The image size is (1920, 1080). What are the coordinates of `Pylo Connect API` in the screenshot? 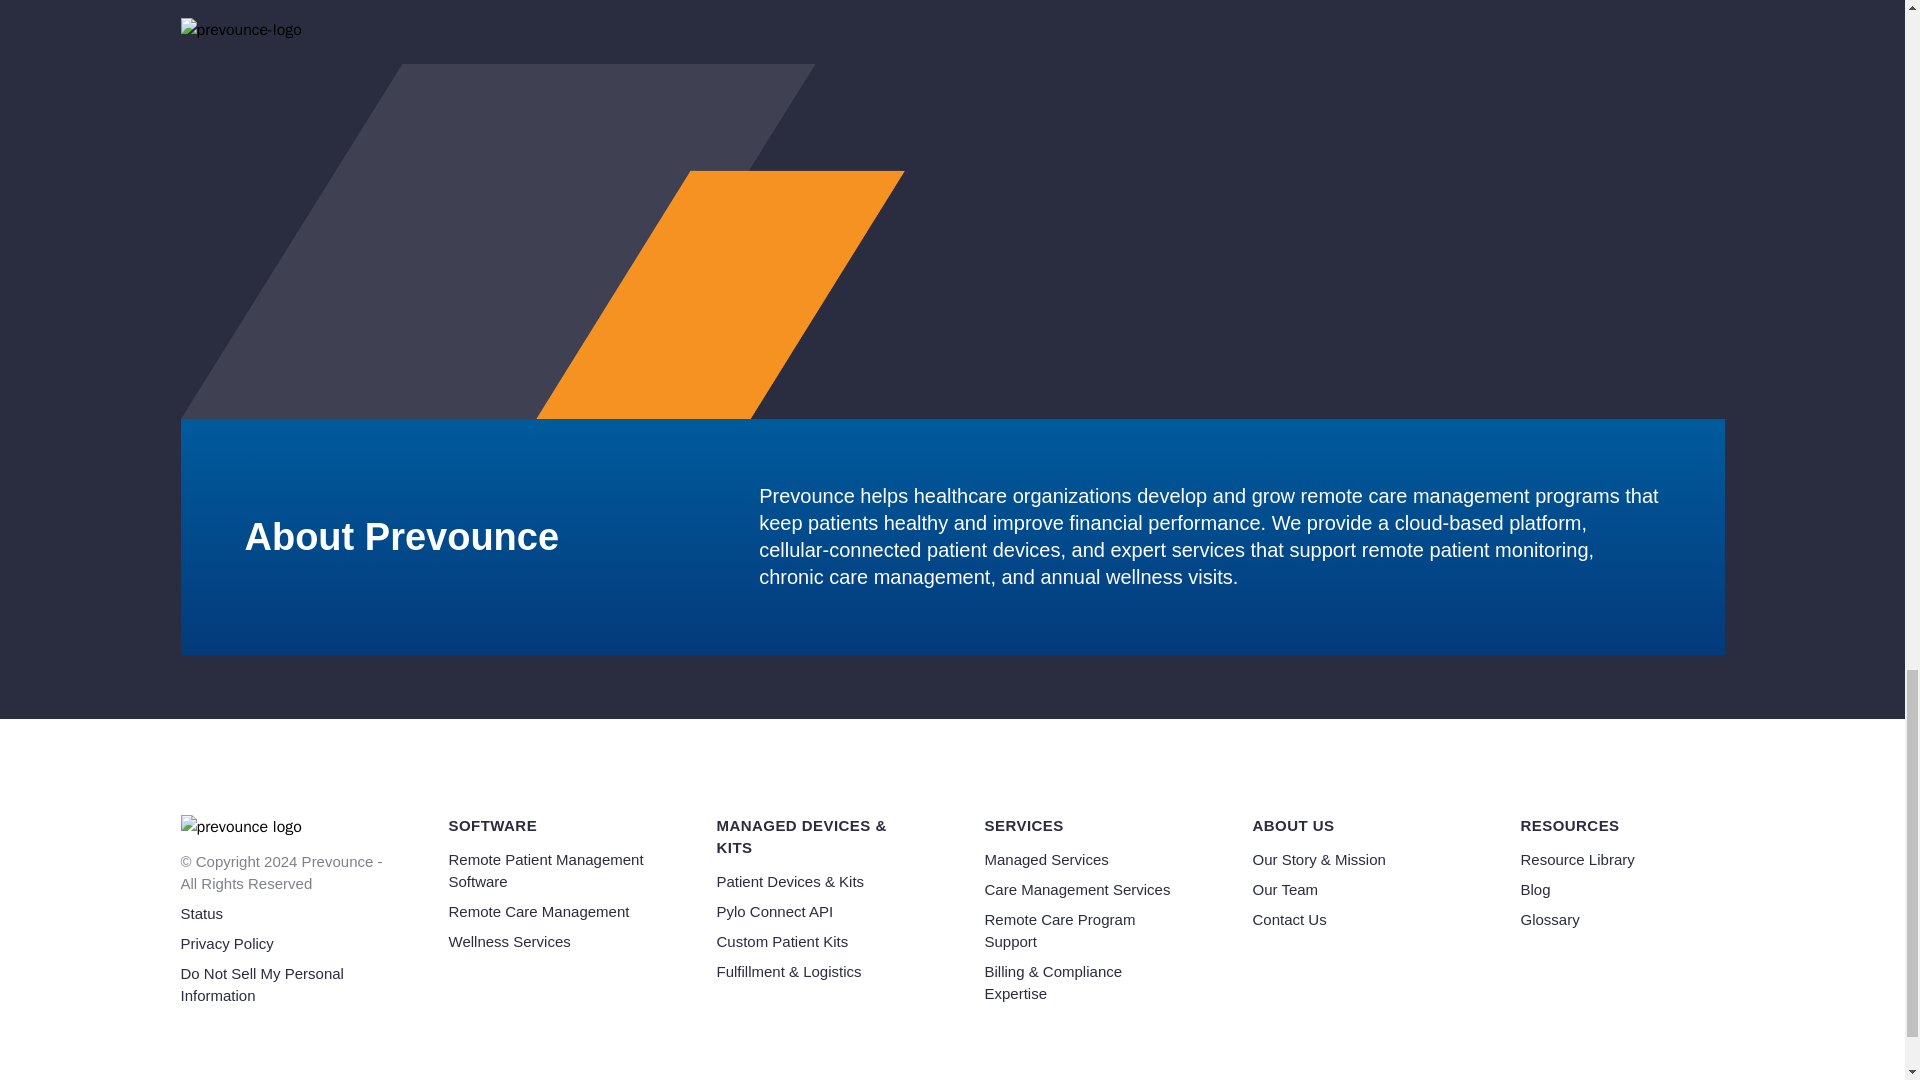 It's located at (774, 911).